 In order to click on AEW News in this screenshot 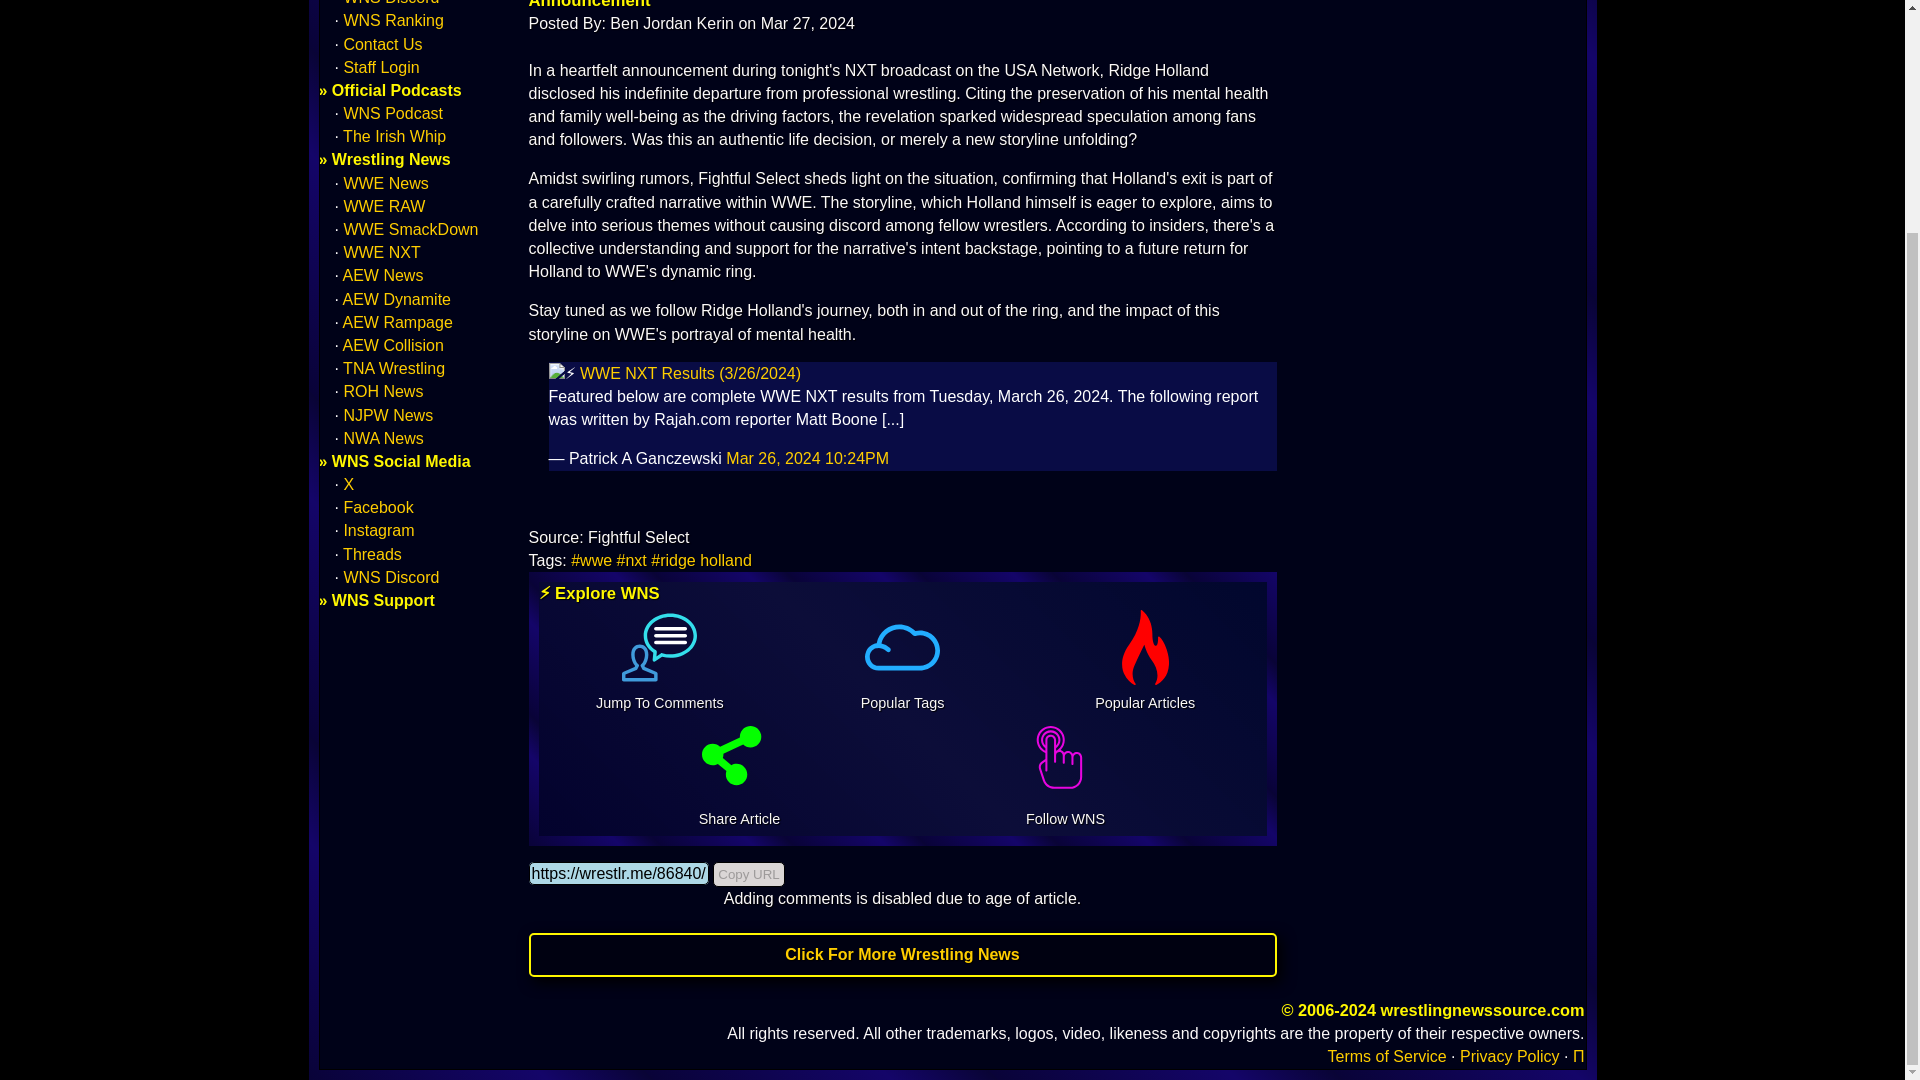, I will do `click(384, 275)`.